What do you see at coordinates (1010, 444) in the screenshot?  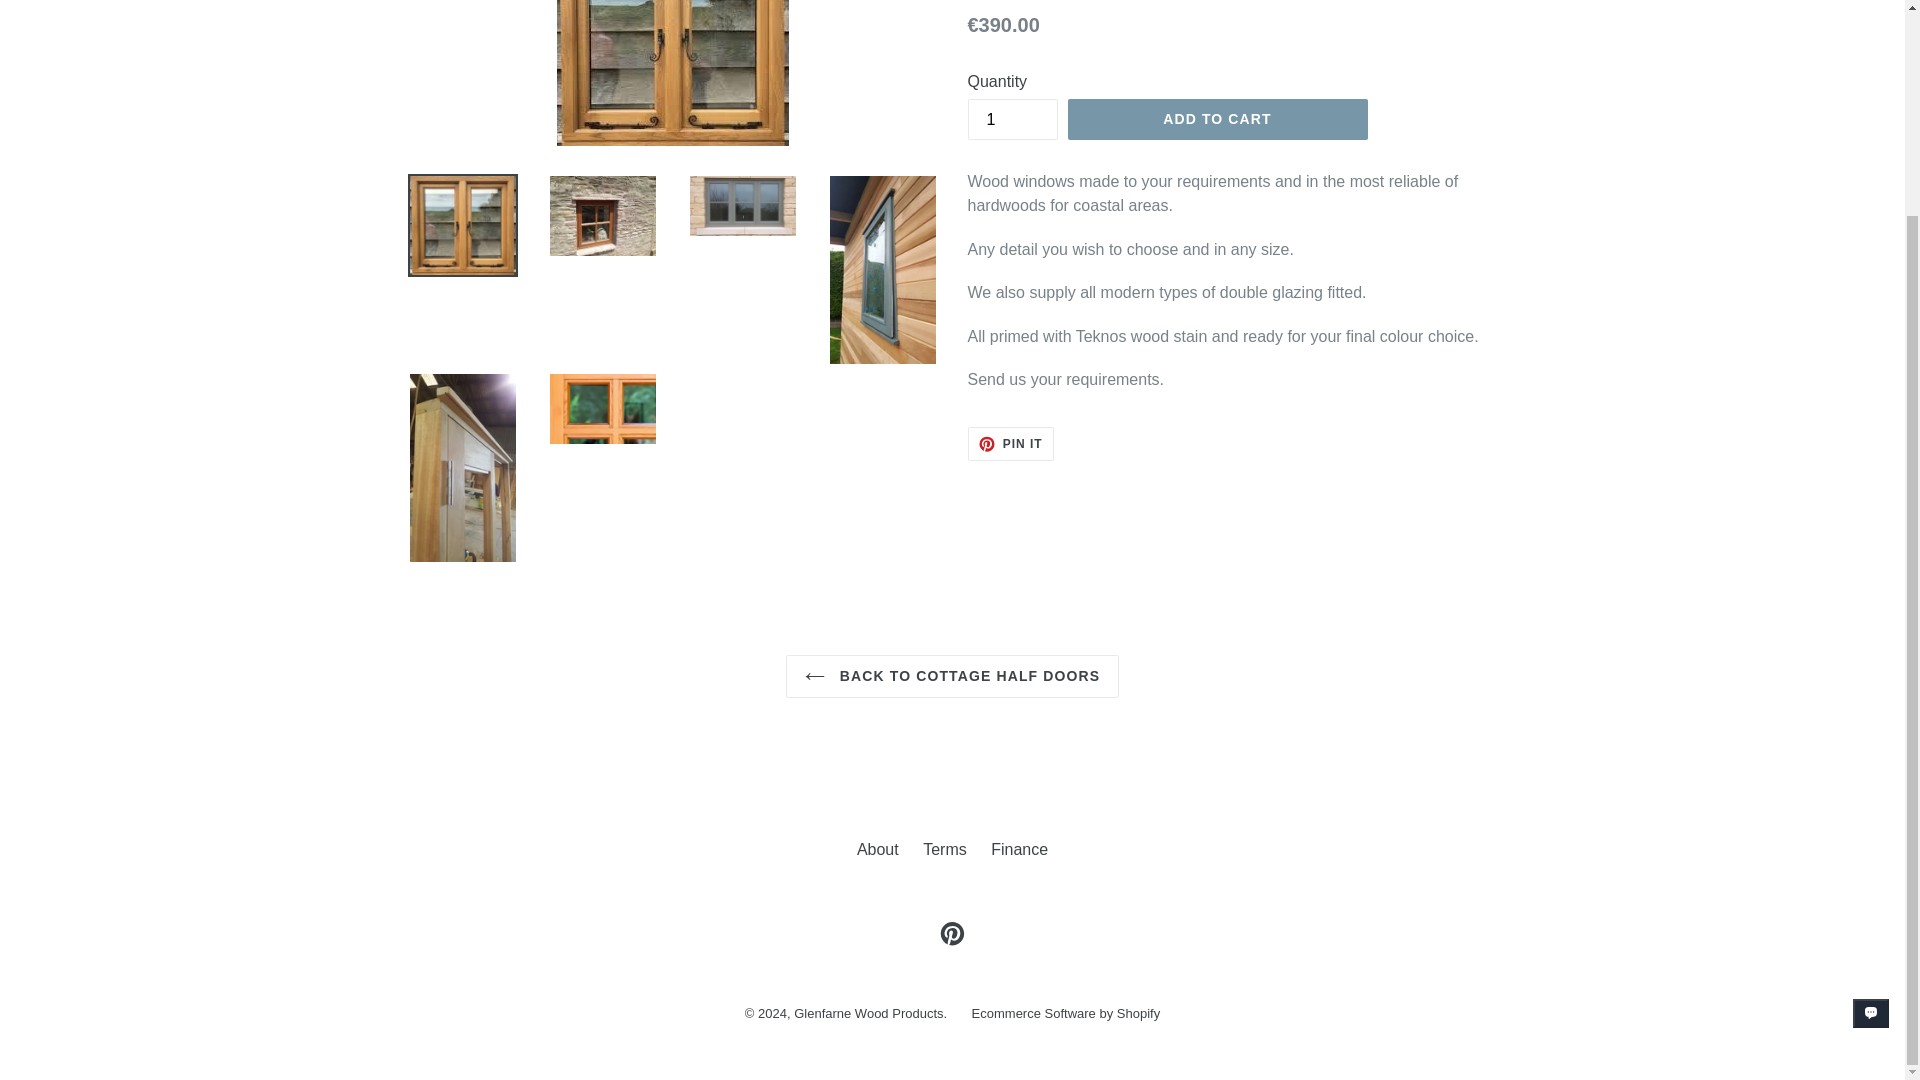 I see `ADD TO CART` at bounding box center [1010, 444].